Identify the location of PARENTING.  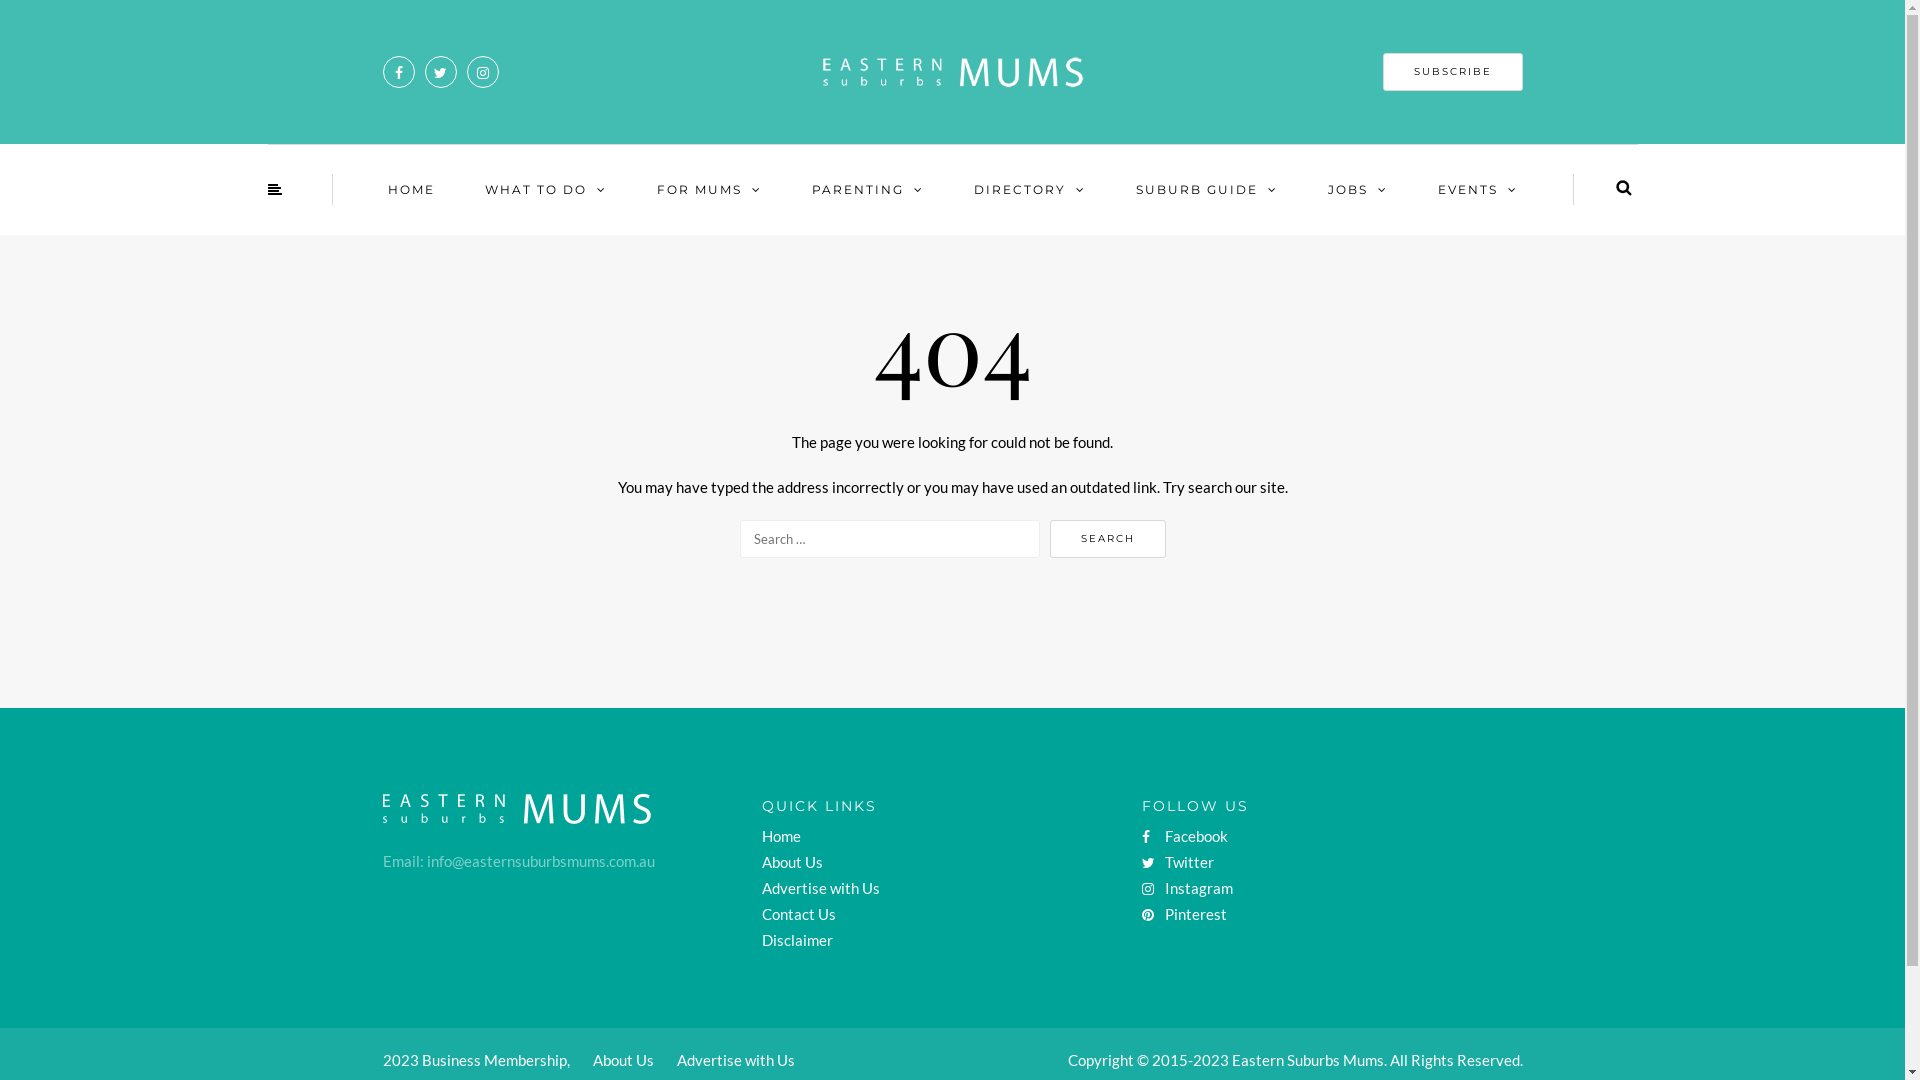
(867, 190).